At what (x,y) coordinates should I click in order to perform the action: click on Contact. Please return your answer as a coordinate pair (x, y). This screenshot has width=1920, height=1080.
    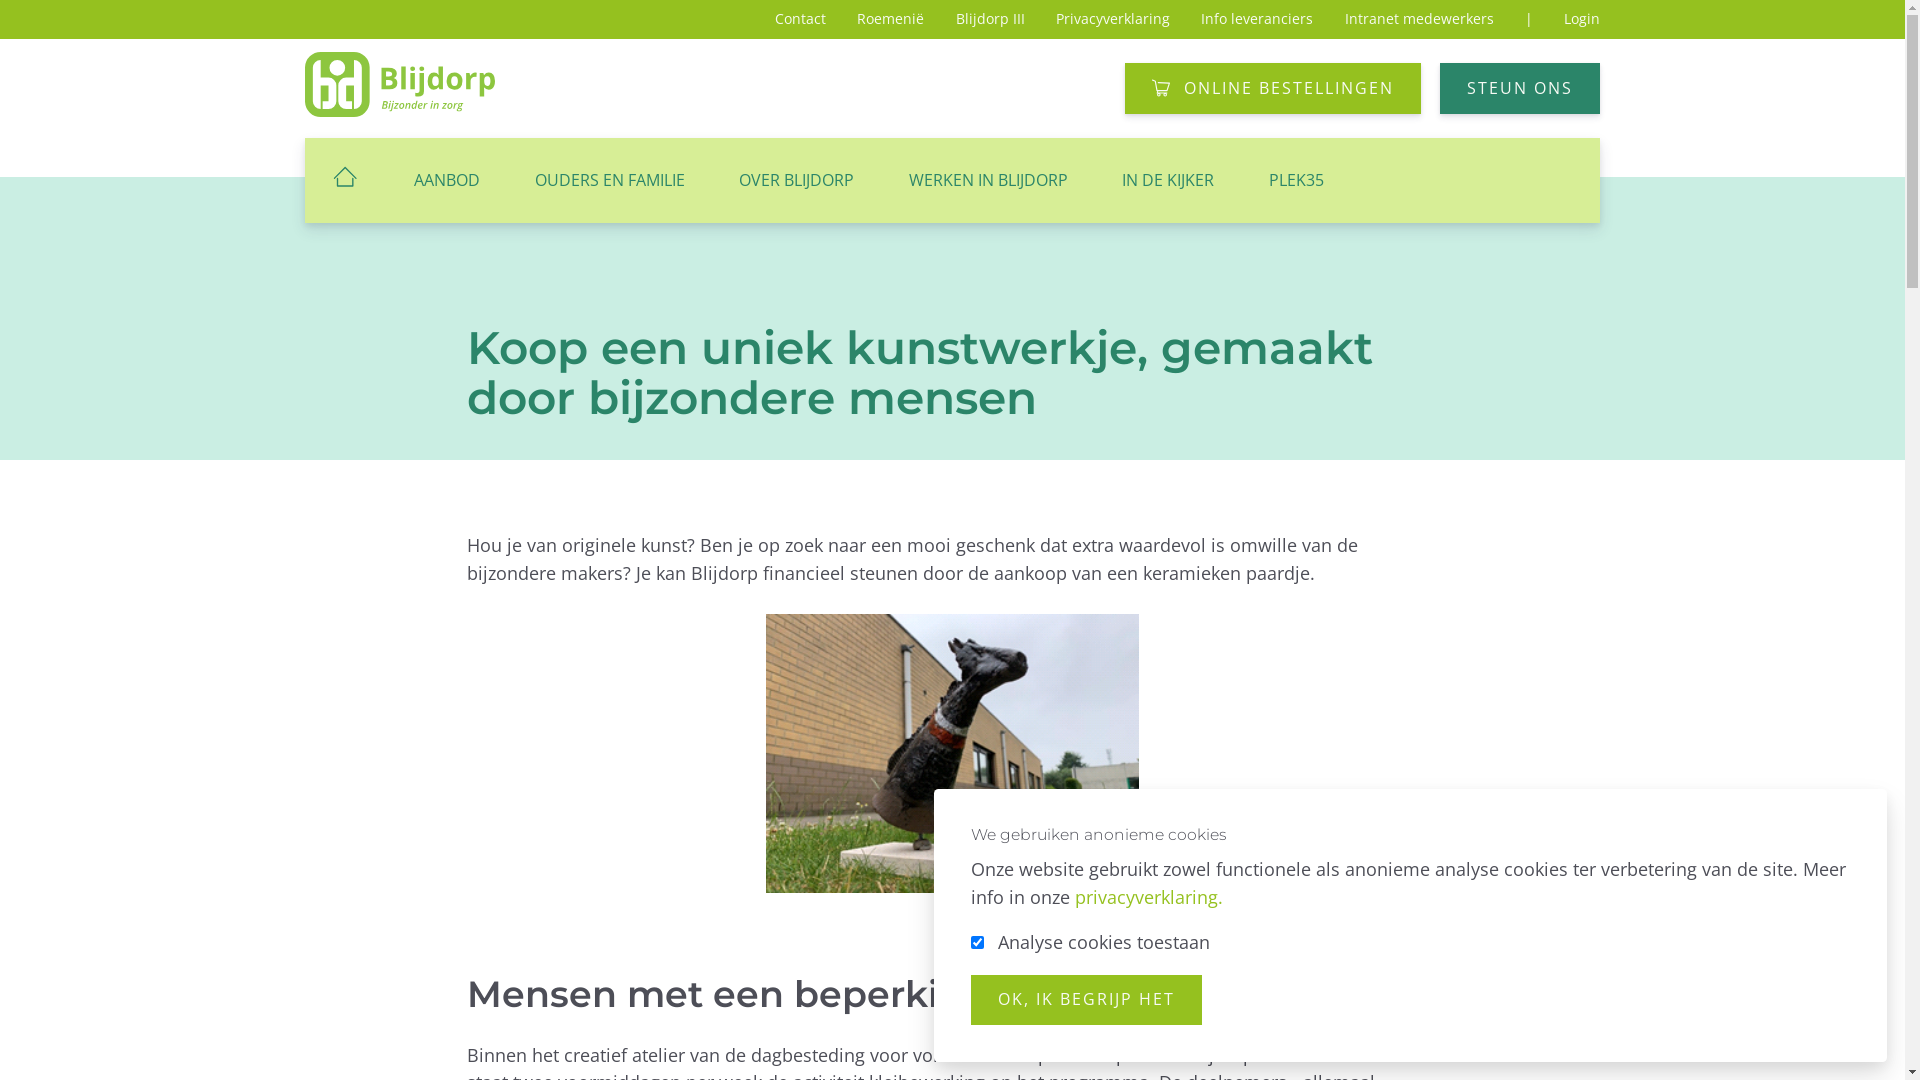
    Looking at the image, I should click on (800, 18).